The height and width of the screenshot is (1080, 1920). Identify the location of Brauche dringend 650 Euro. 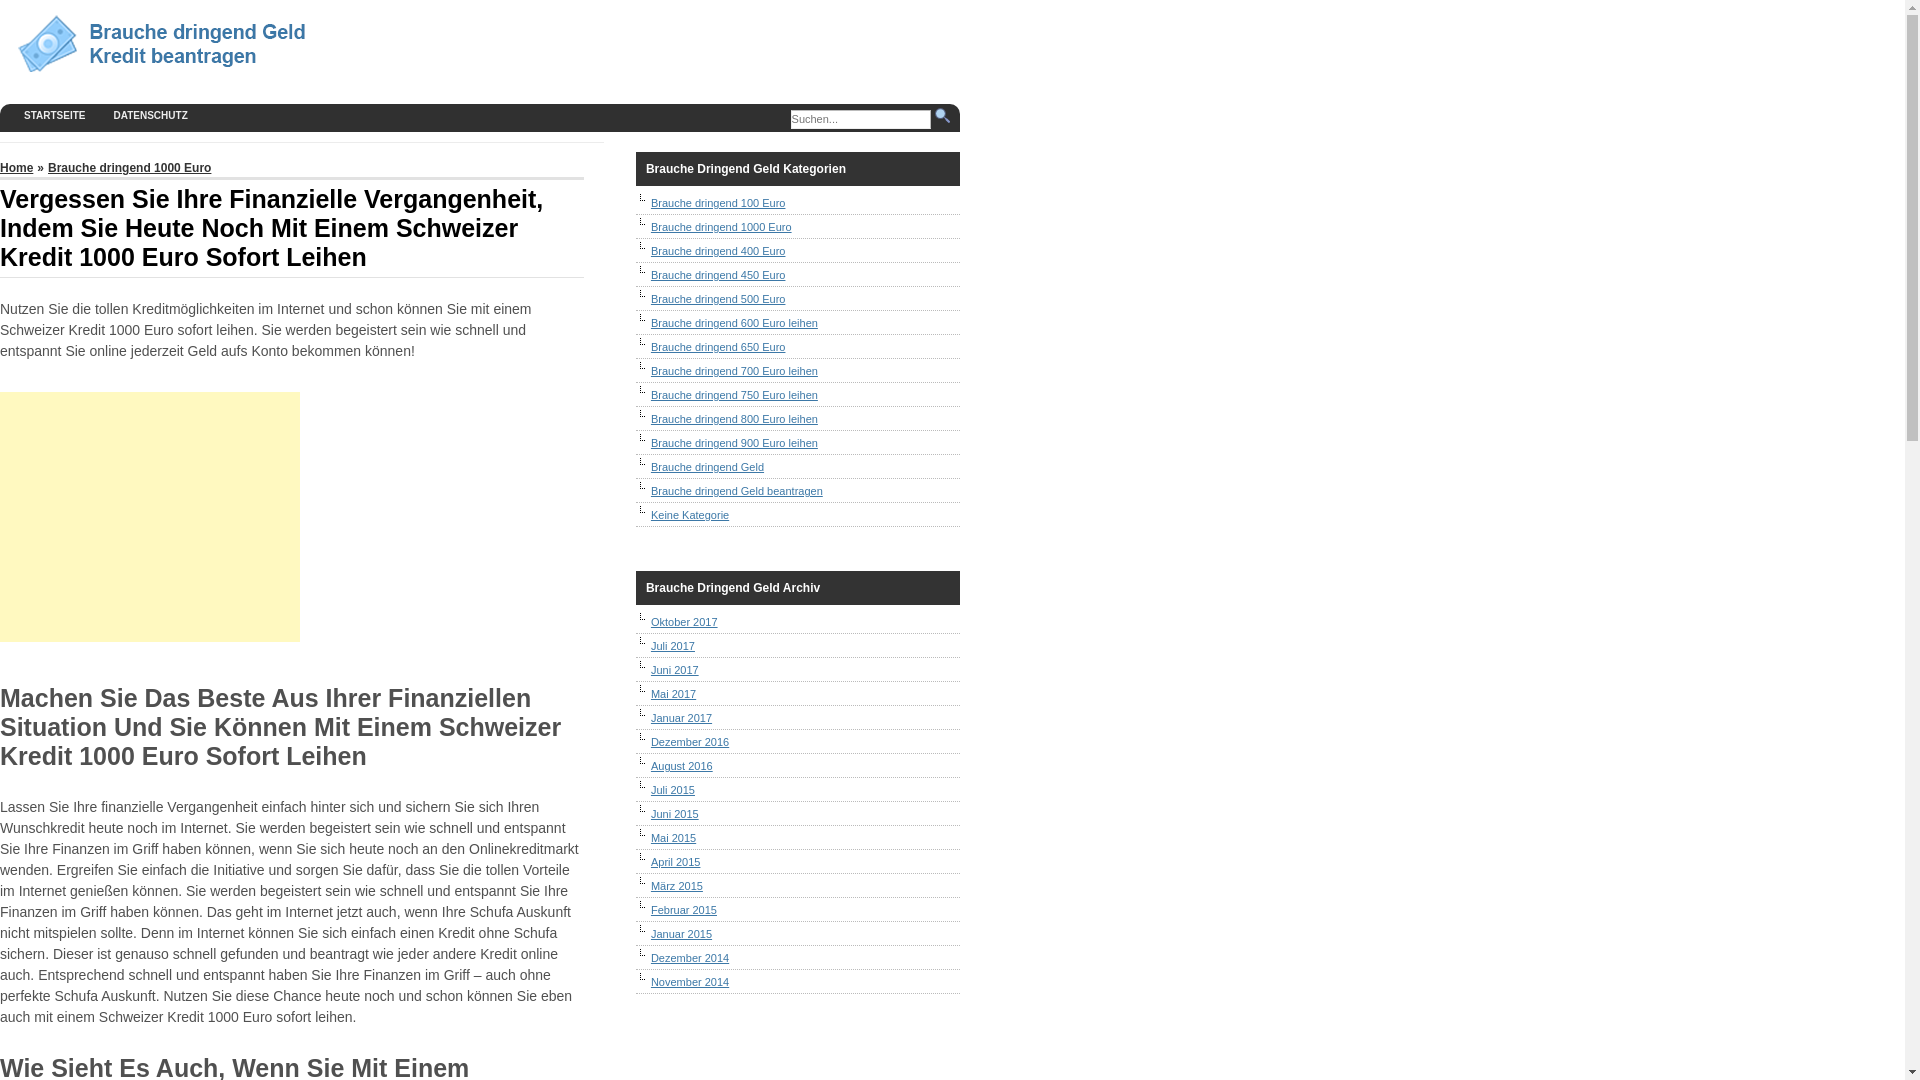
(718, 347).